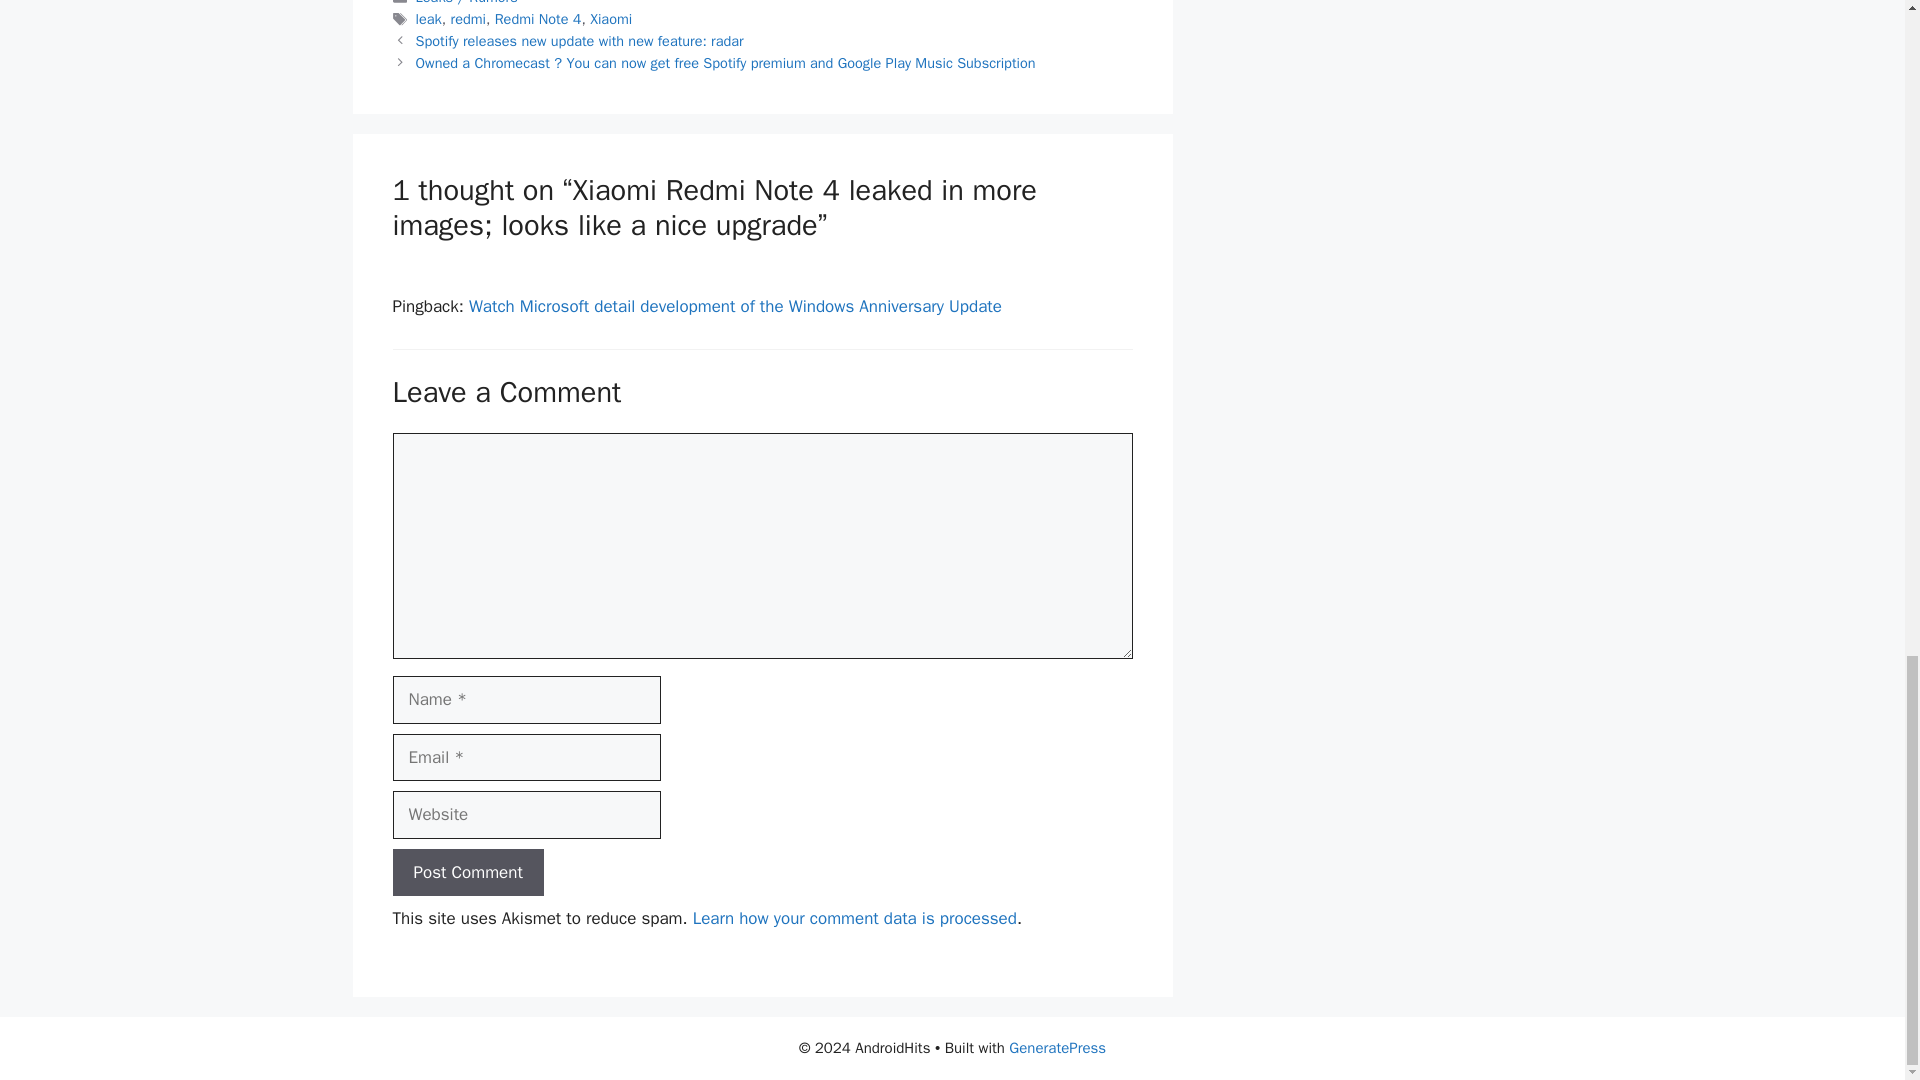 This screenshot has width=1920, height=1080. I want to click on Spotify releases new update with new feature: radar, so click(580, 40).